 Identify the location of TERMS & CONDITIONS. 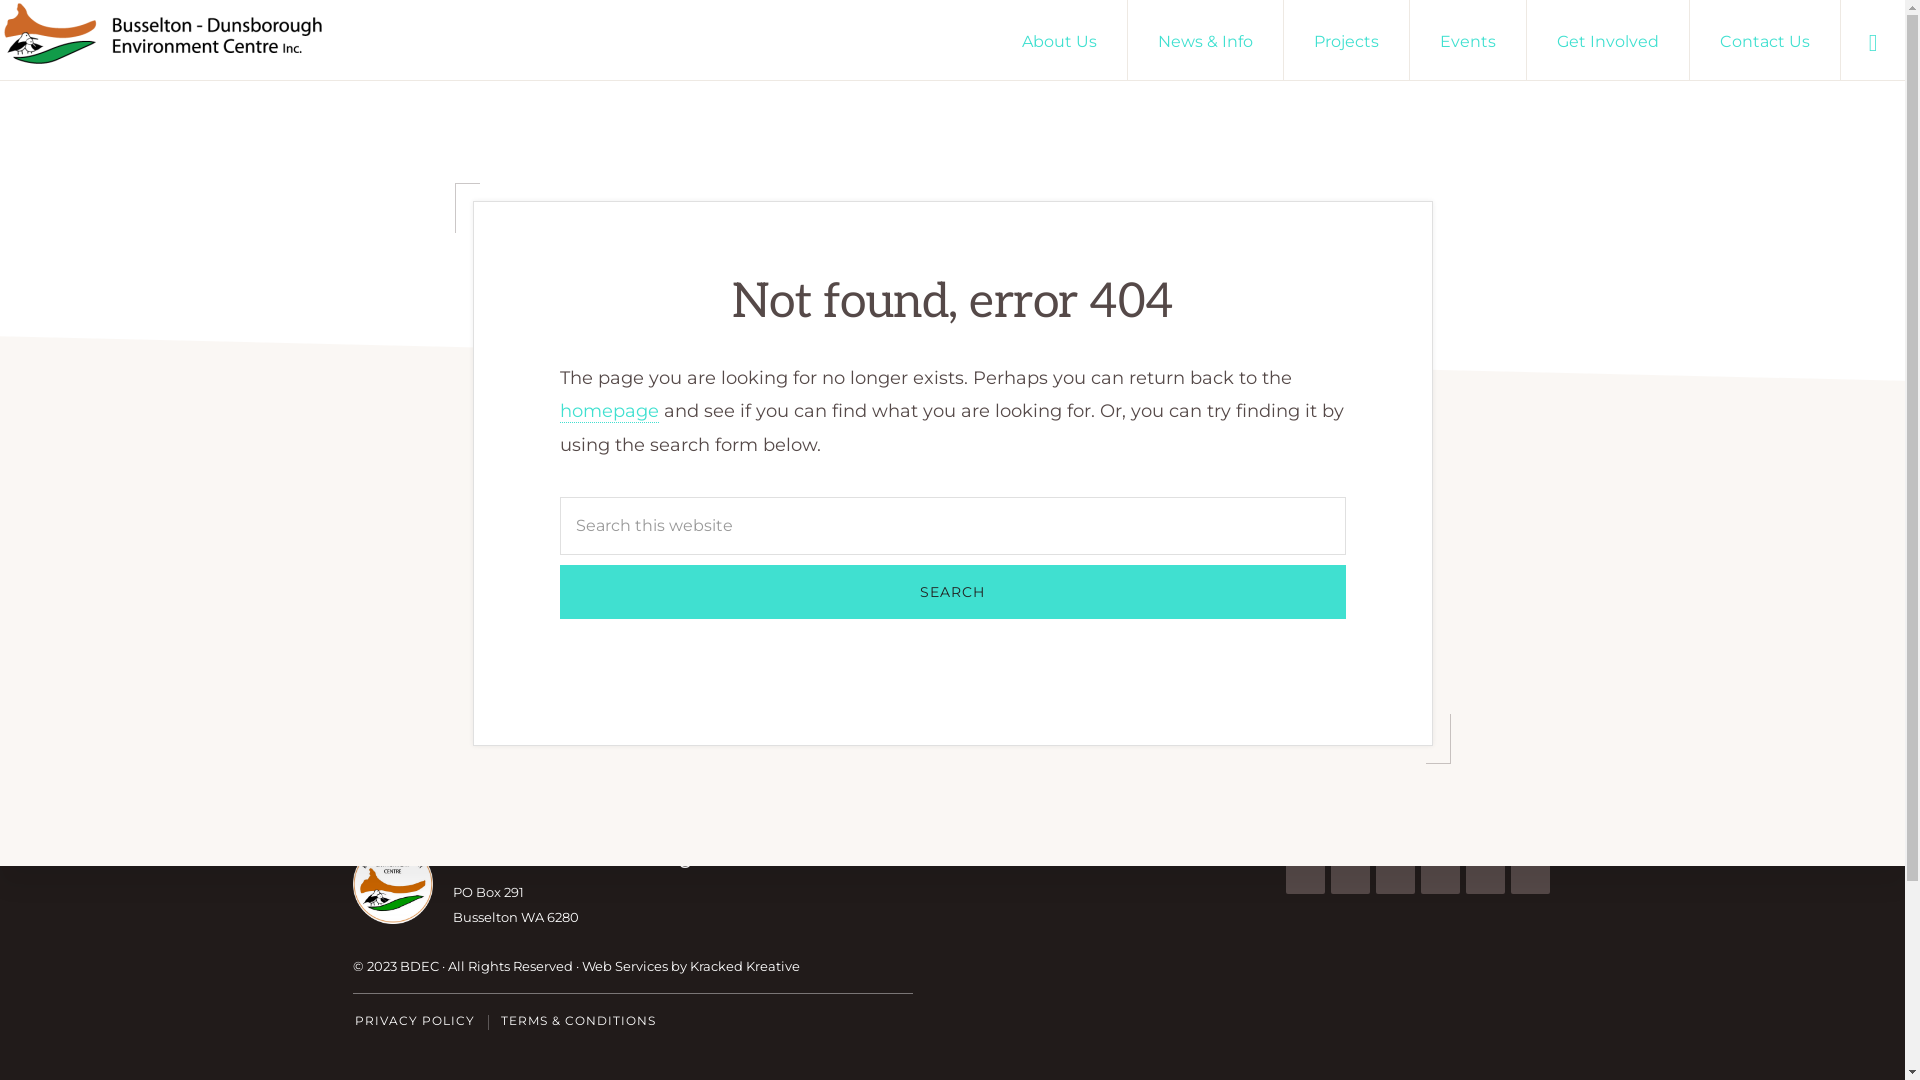
(578, 1022).